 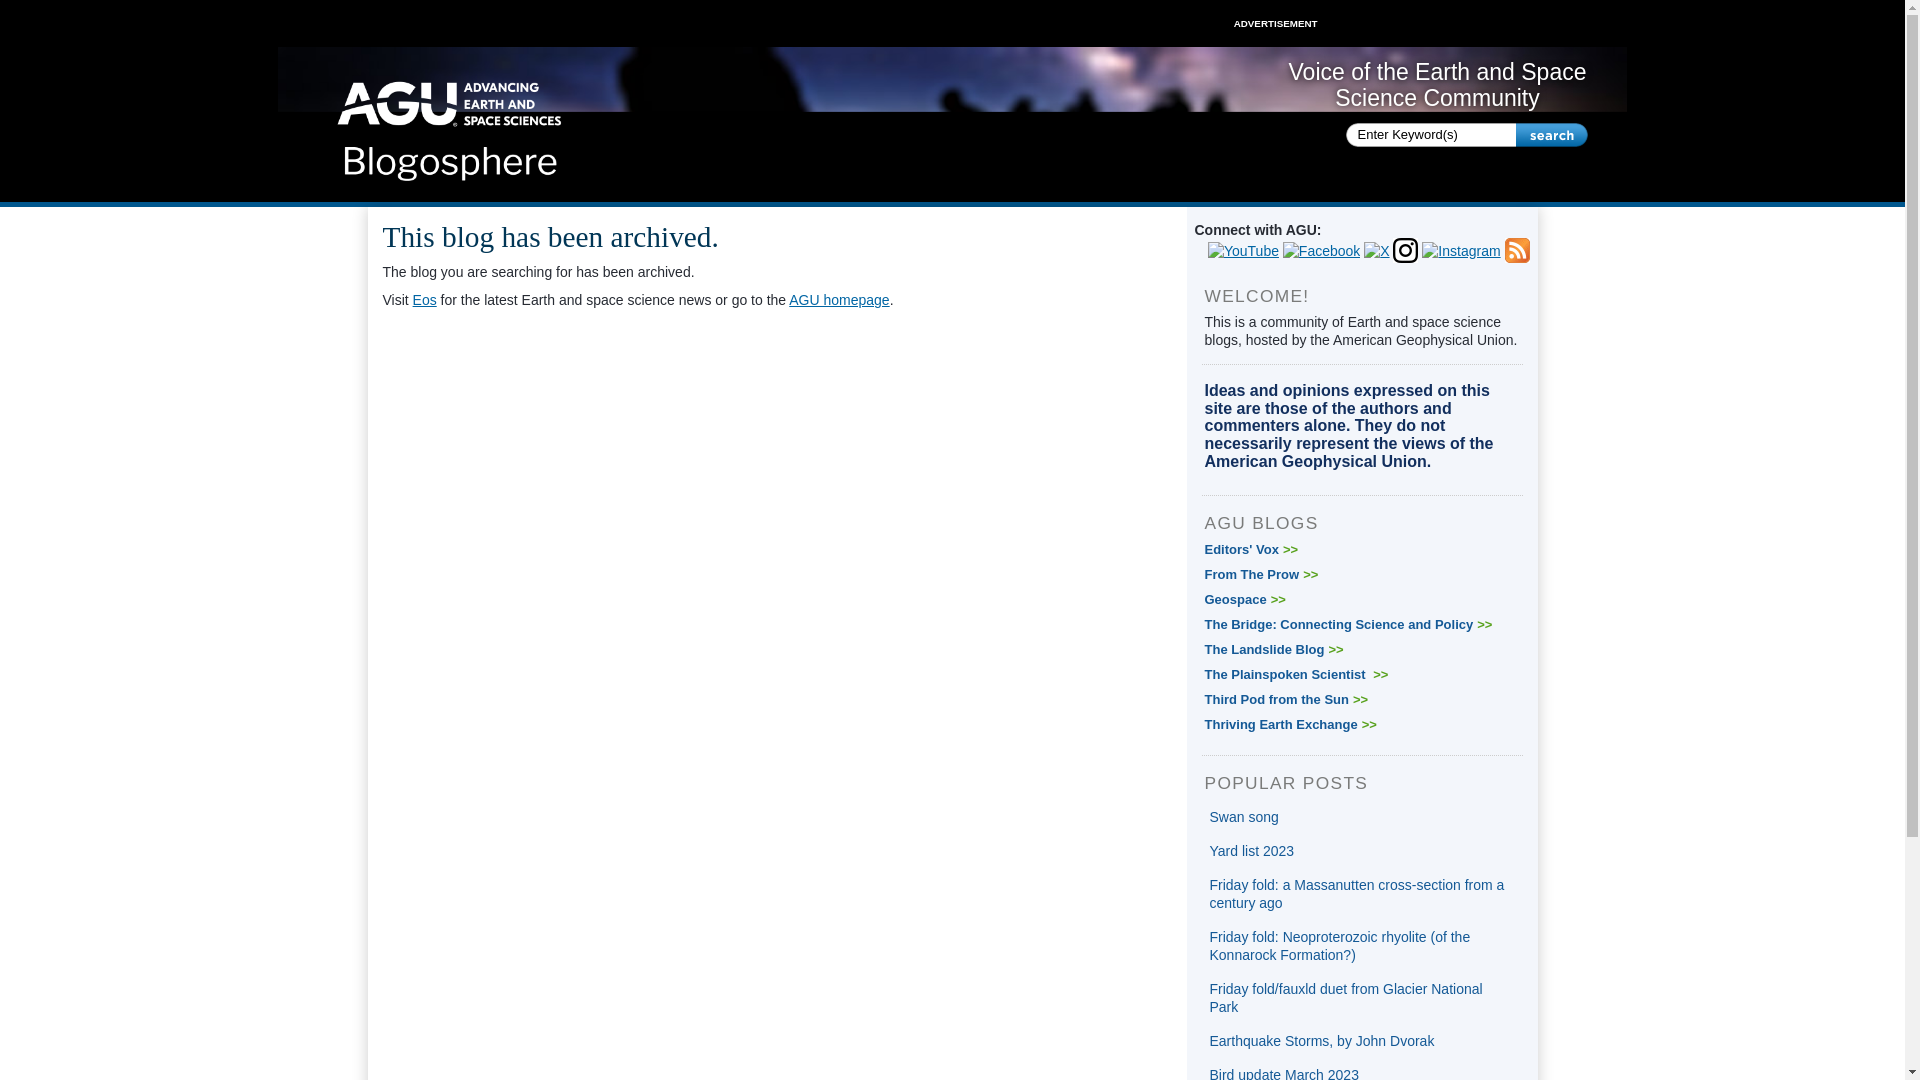 I want to click on AGU homepage, so click(x=838, y=299).